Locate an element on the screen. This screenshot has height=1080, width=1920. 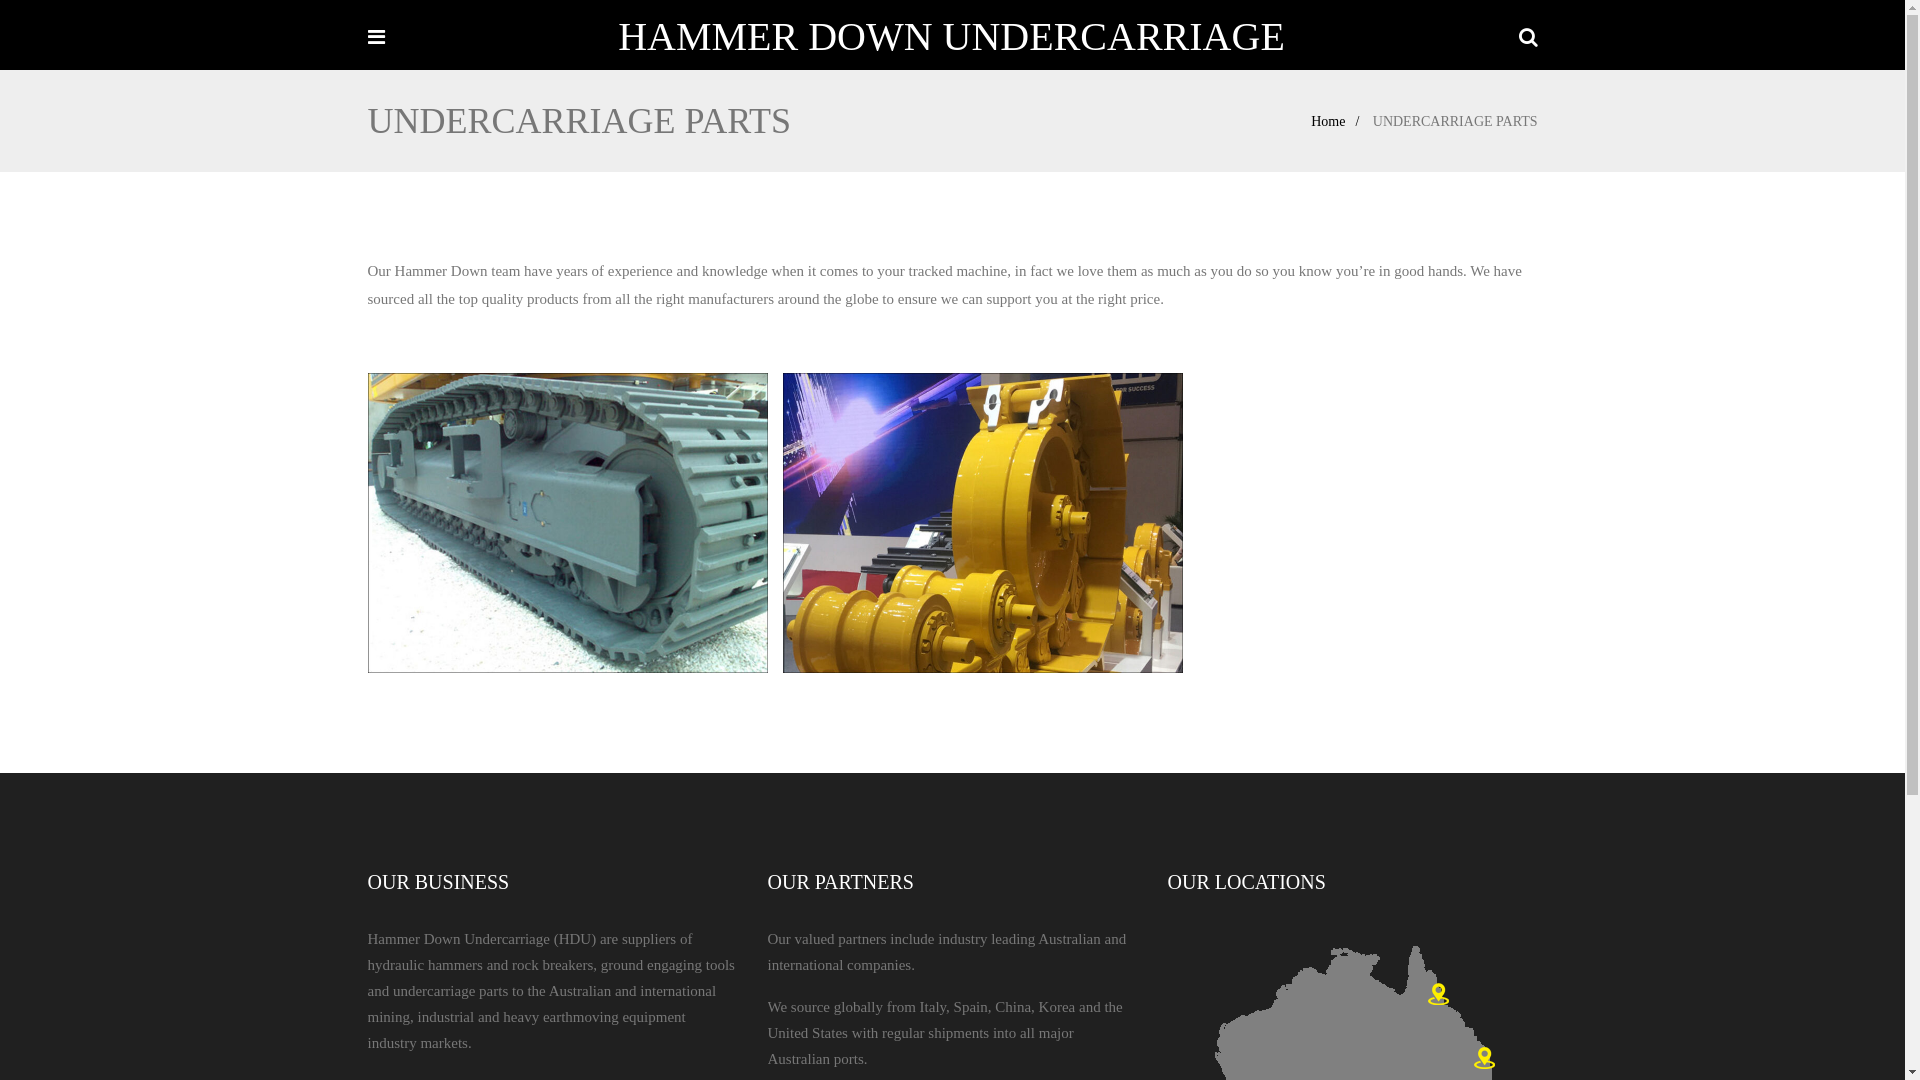
Home is located at coordinates (1340, 122).